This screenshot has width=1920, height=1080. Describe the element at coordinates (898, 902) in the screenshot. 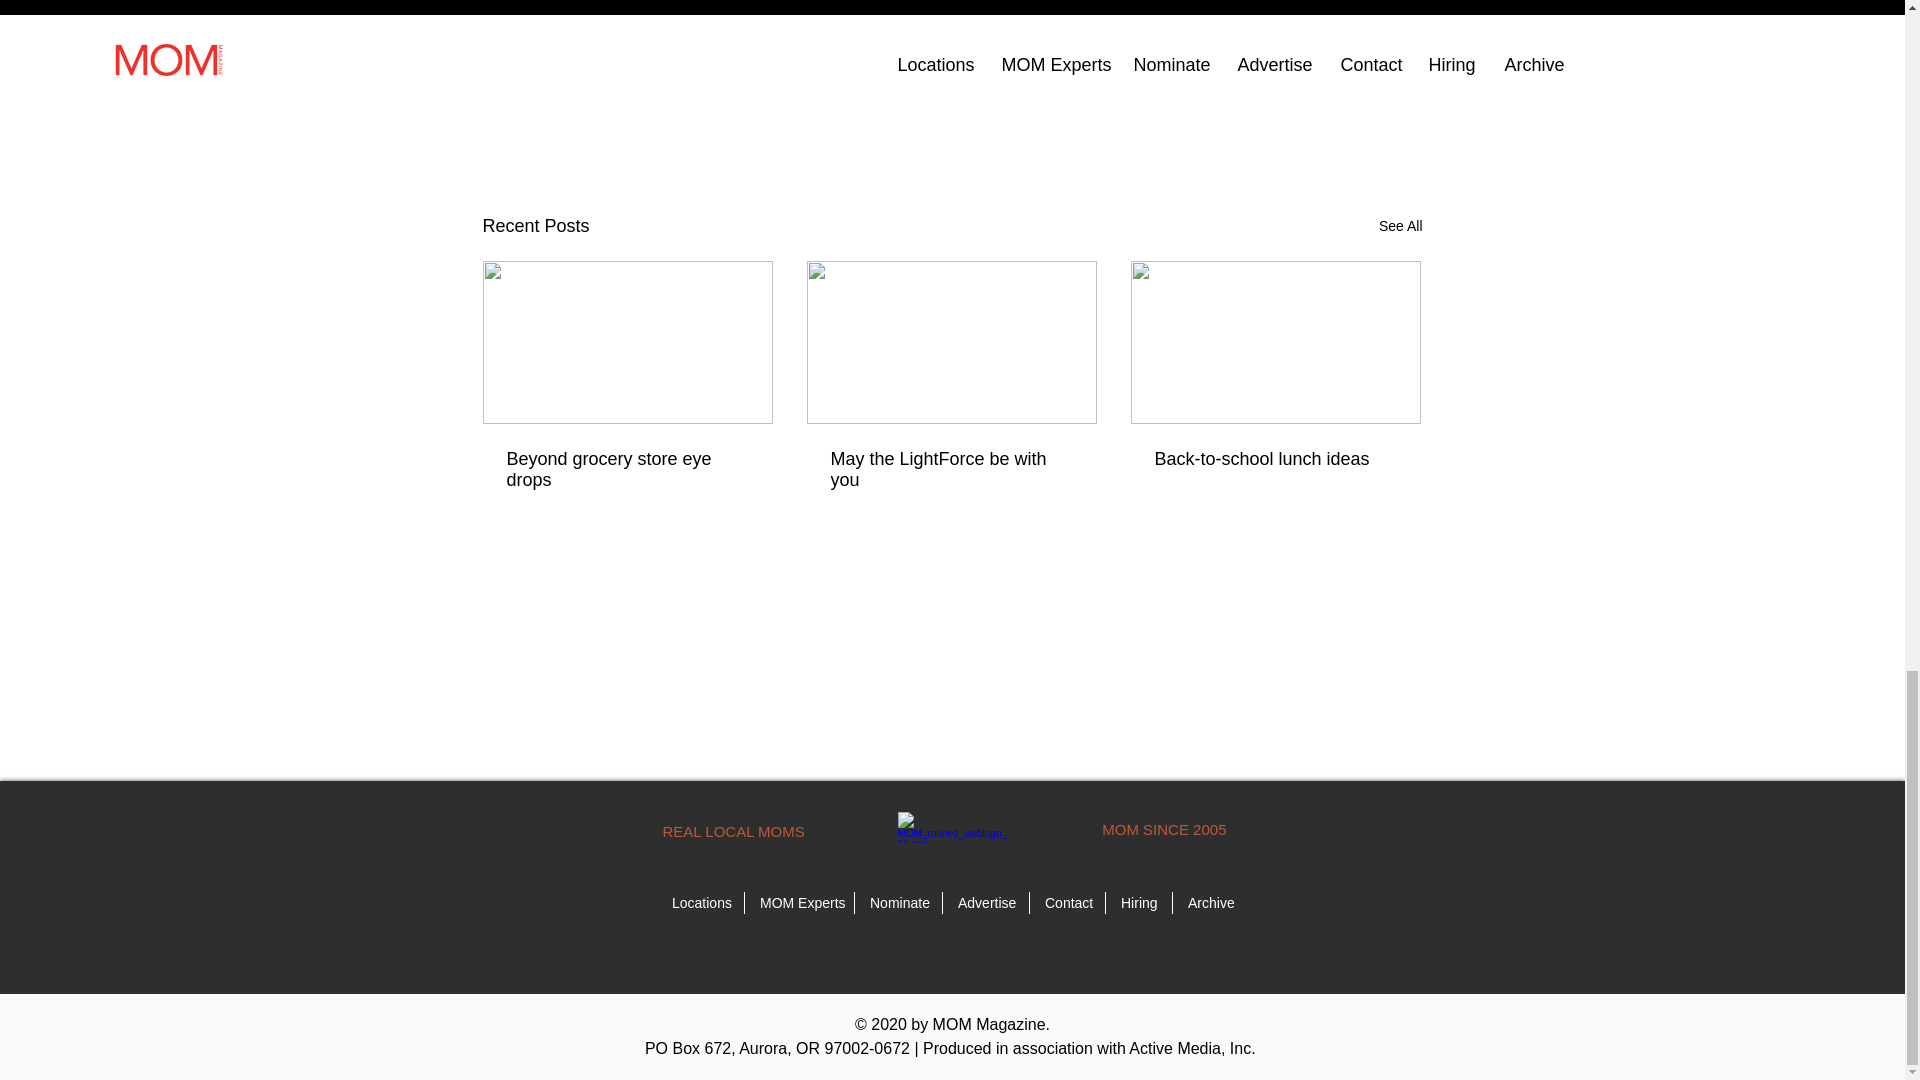

I see `Nominate` at that location.